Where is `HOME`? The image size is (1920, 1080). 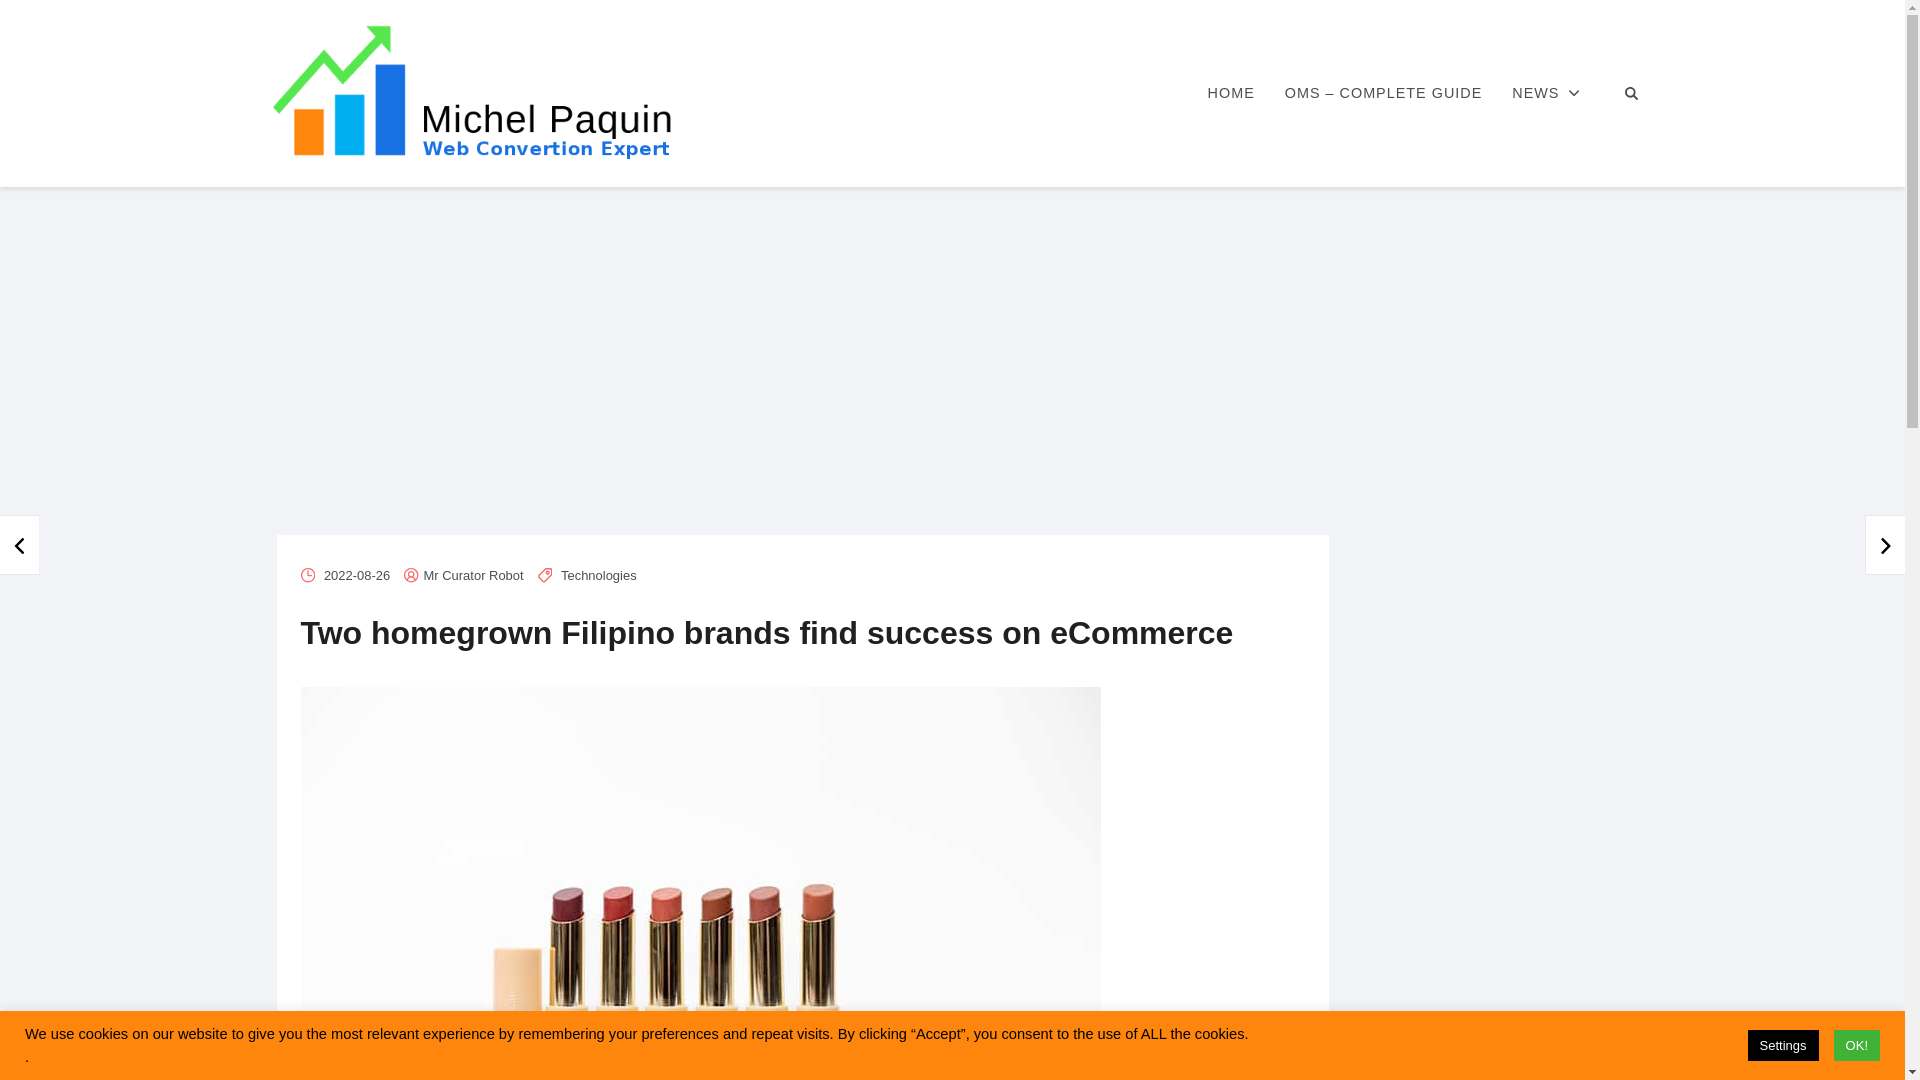
HOME is located at coordinates (1230, 93).